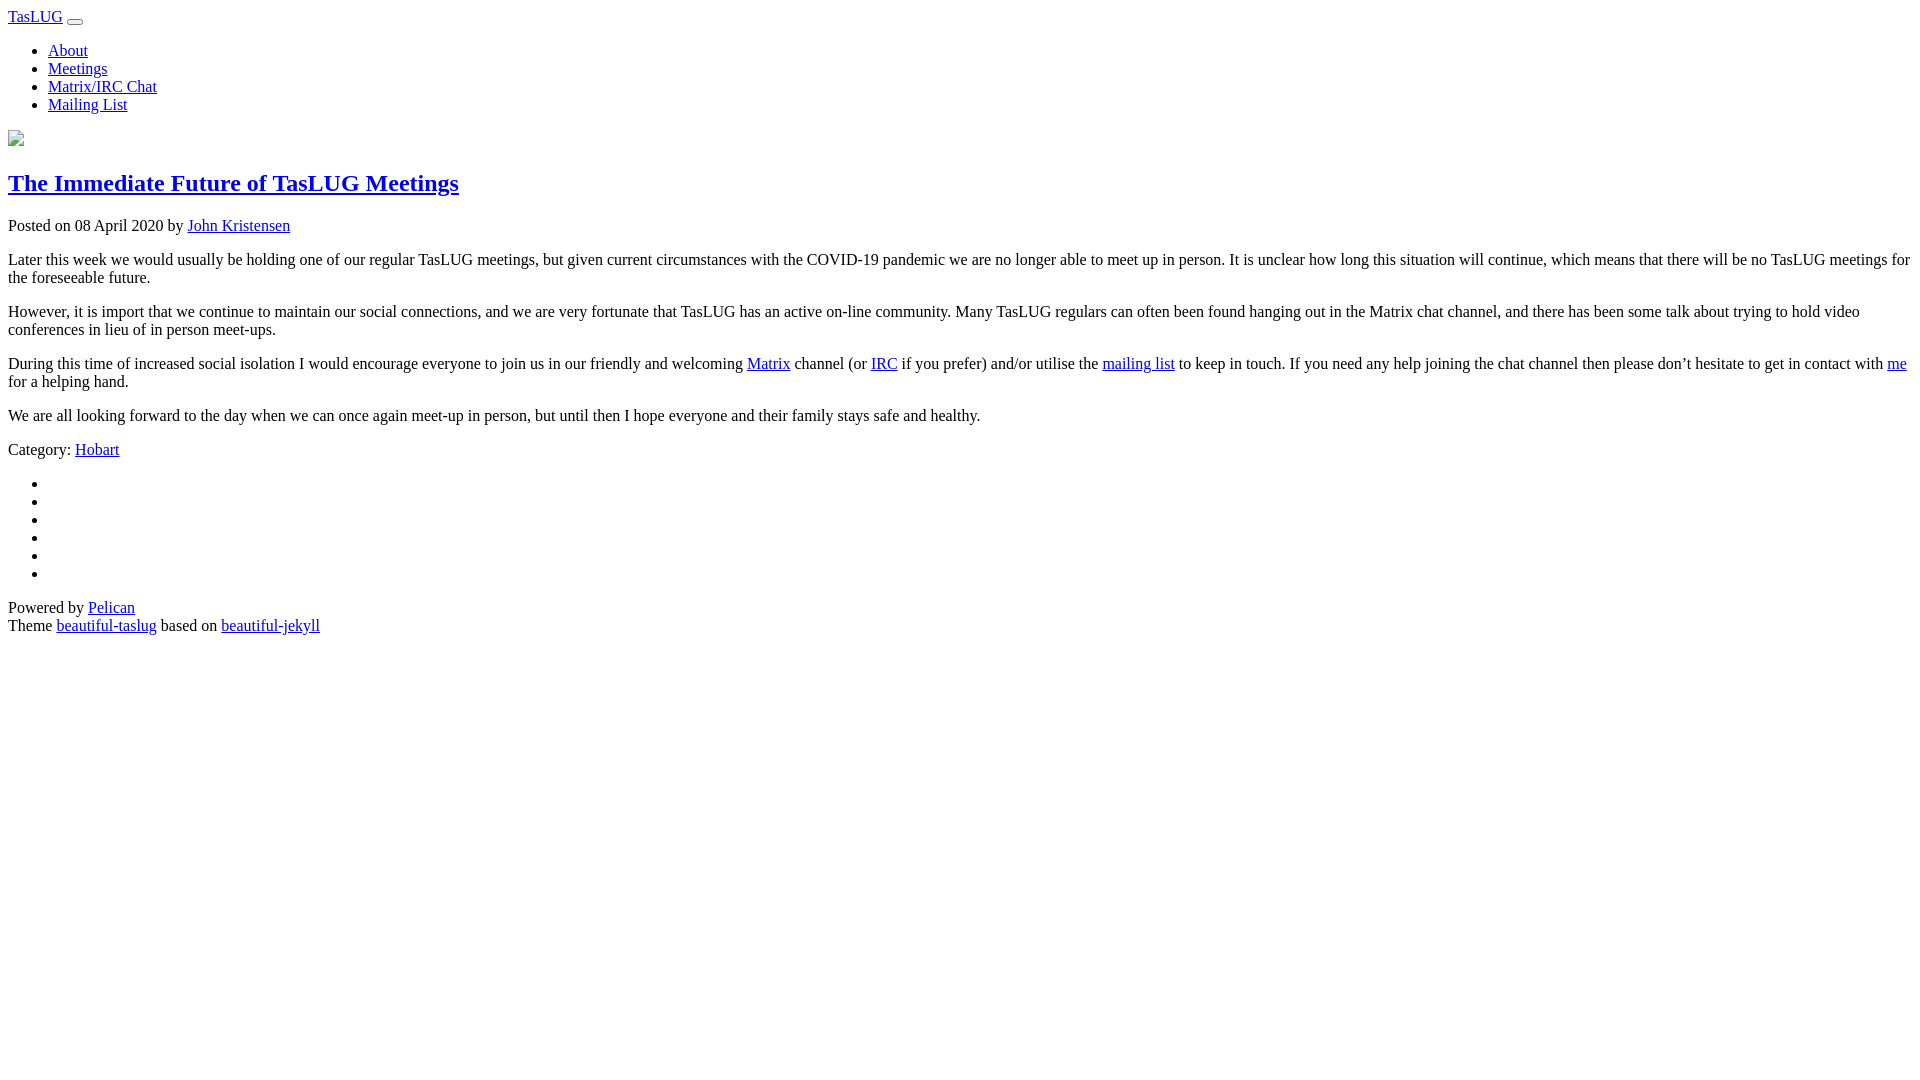 The image size is (1920, 1080). Describe the element at coordinates (1138, 364) in the screenshot. I see `mailing list` at that location.